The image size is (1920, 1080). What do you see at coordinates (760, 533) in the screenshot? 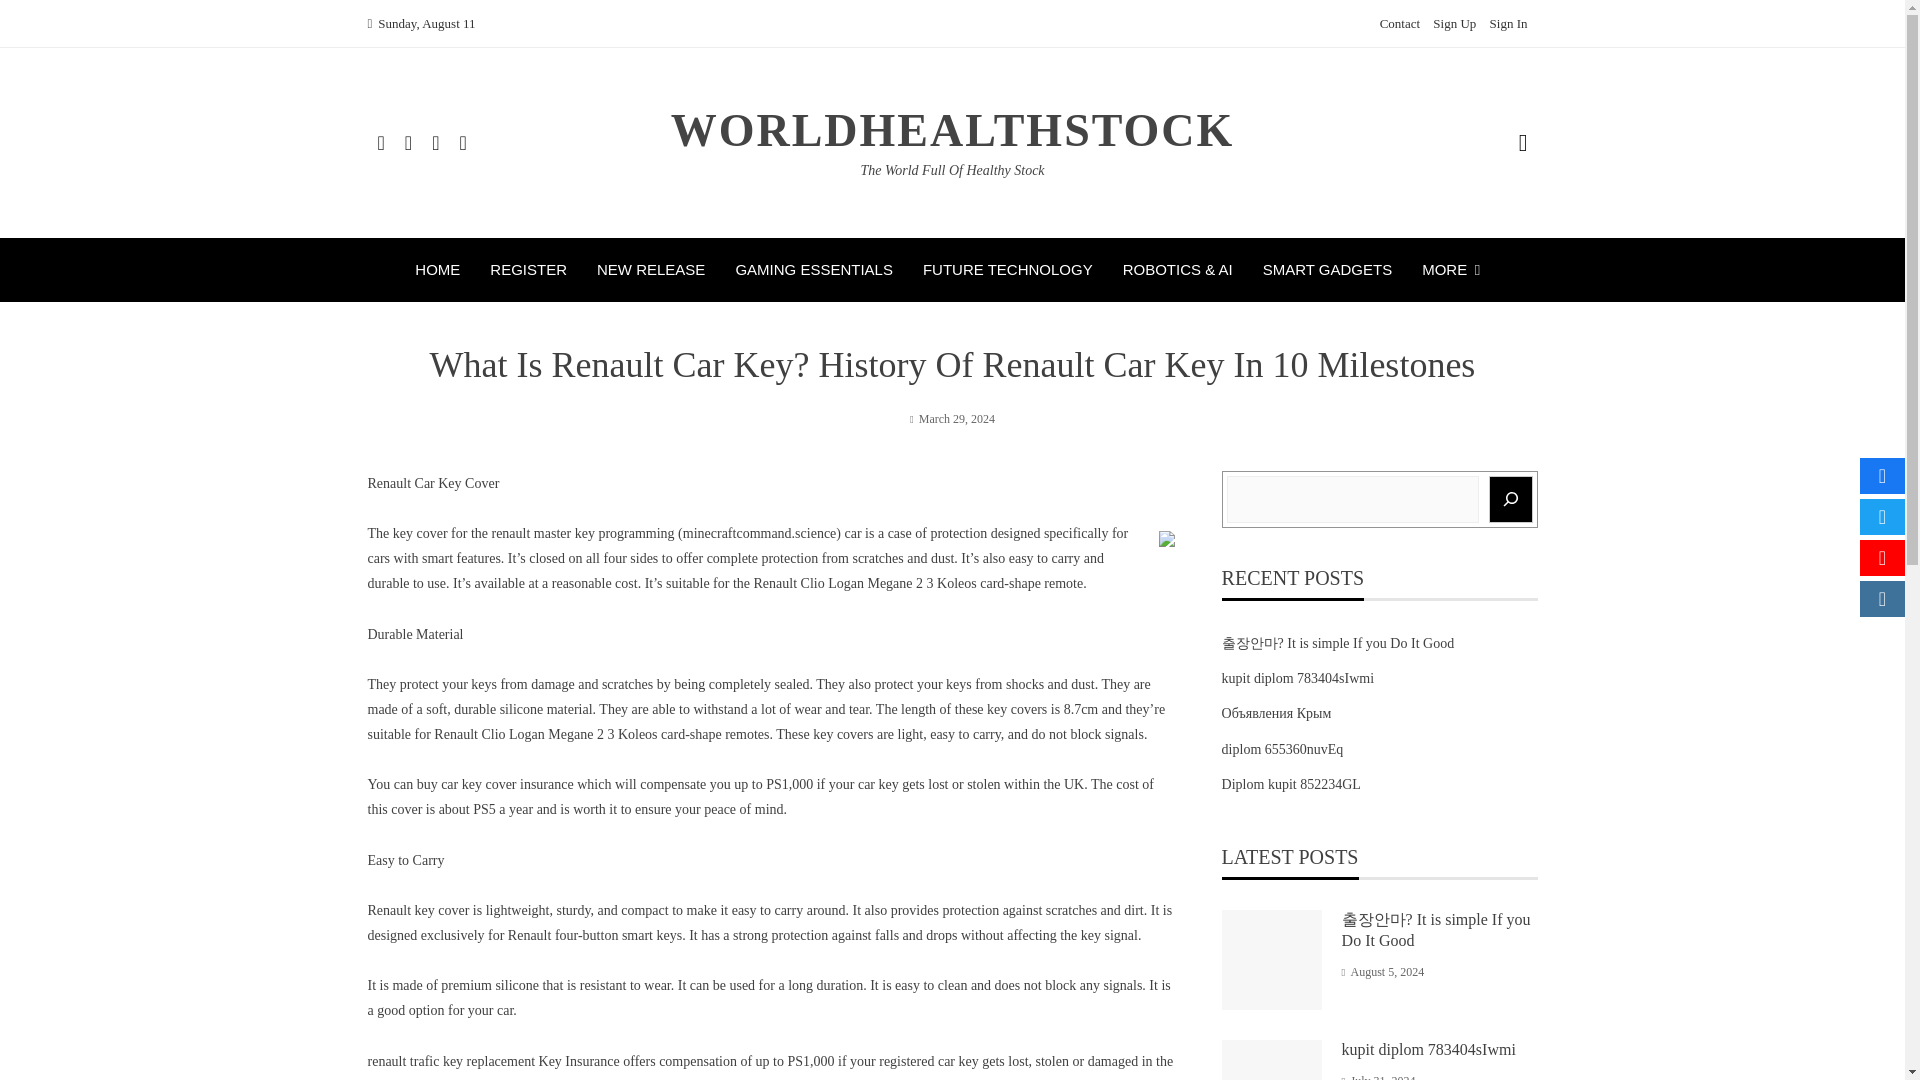
I see `minecraftcommand.science` at bounding box center [760, 533].